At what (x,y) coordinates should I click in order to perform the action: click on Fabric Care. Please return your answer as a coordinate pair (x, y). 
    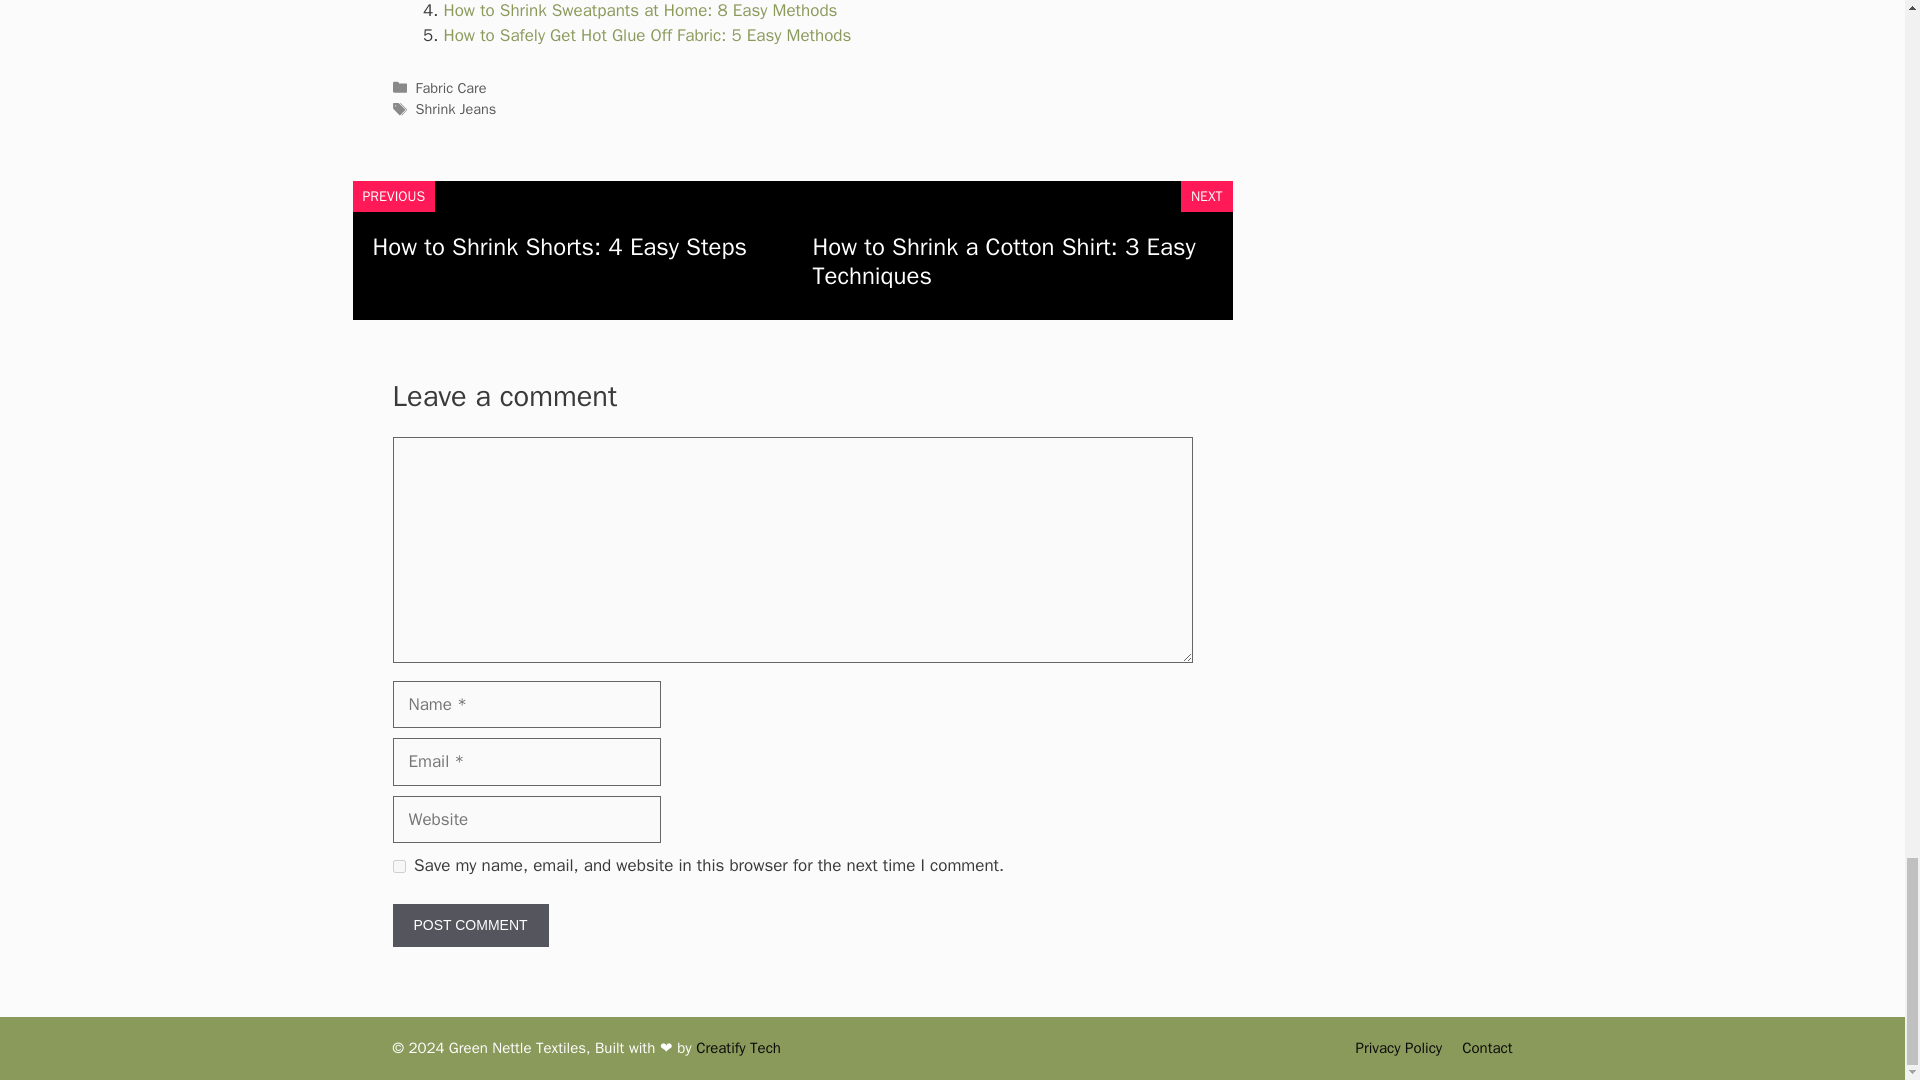
    Looking at the image, I should click on (452, 88).